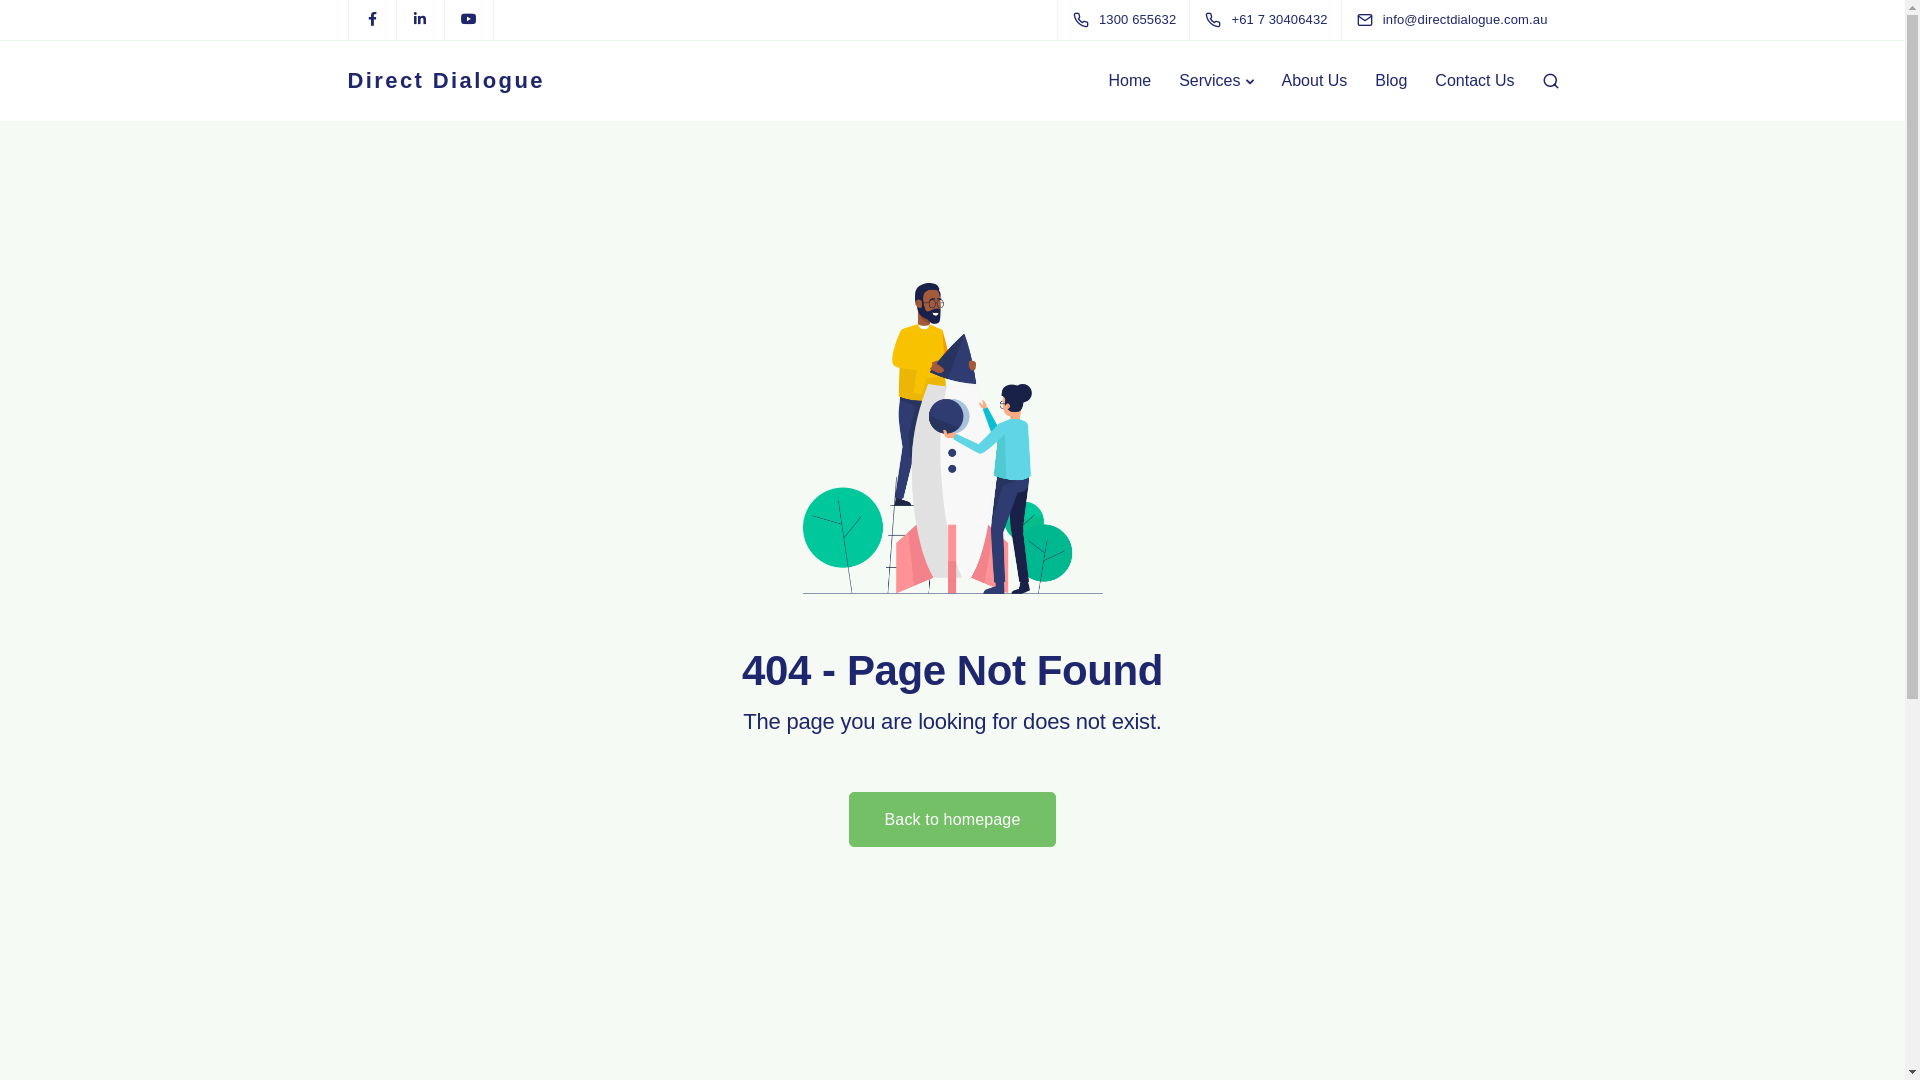 The height and width of the screenshot is (1080, 1920). What do you see at coordinates (446, 81) in the screenshot?
I see `Direct Dialogue` at bounding box center [446, 81].